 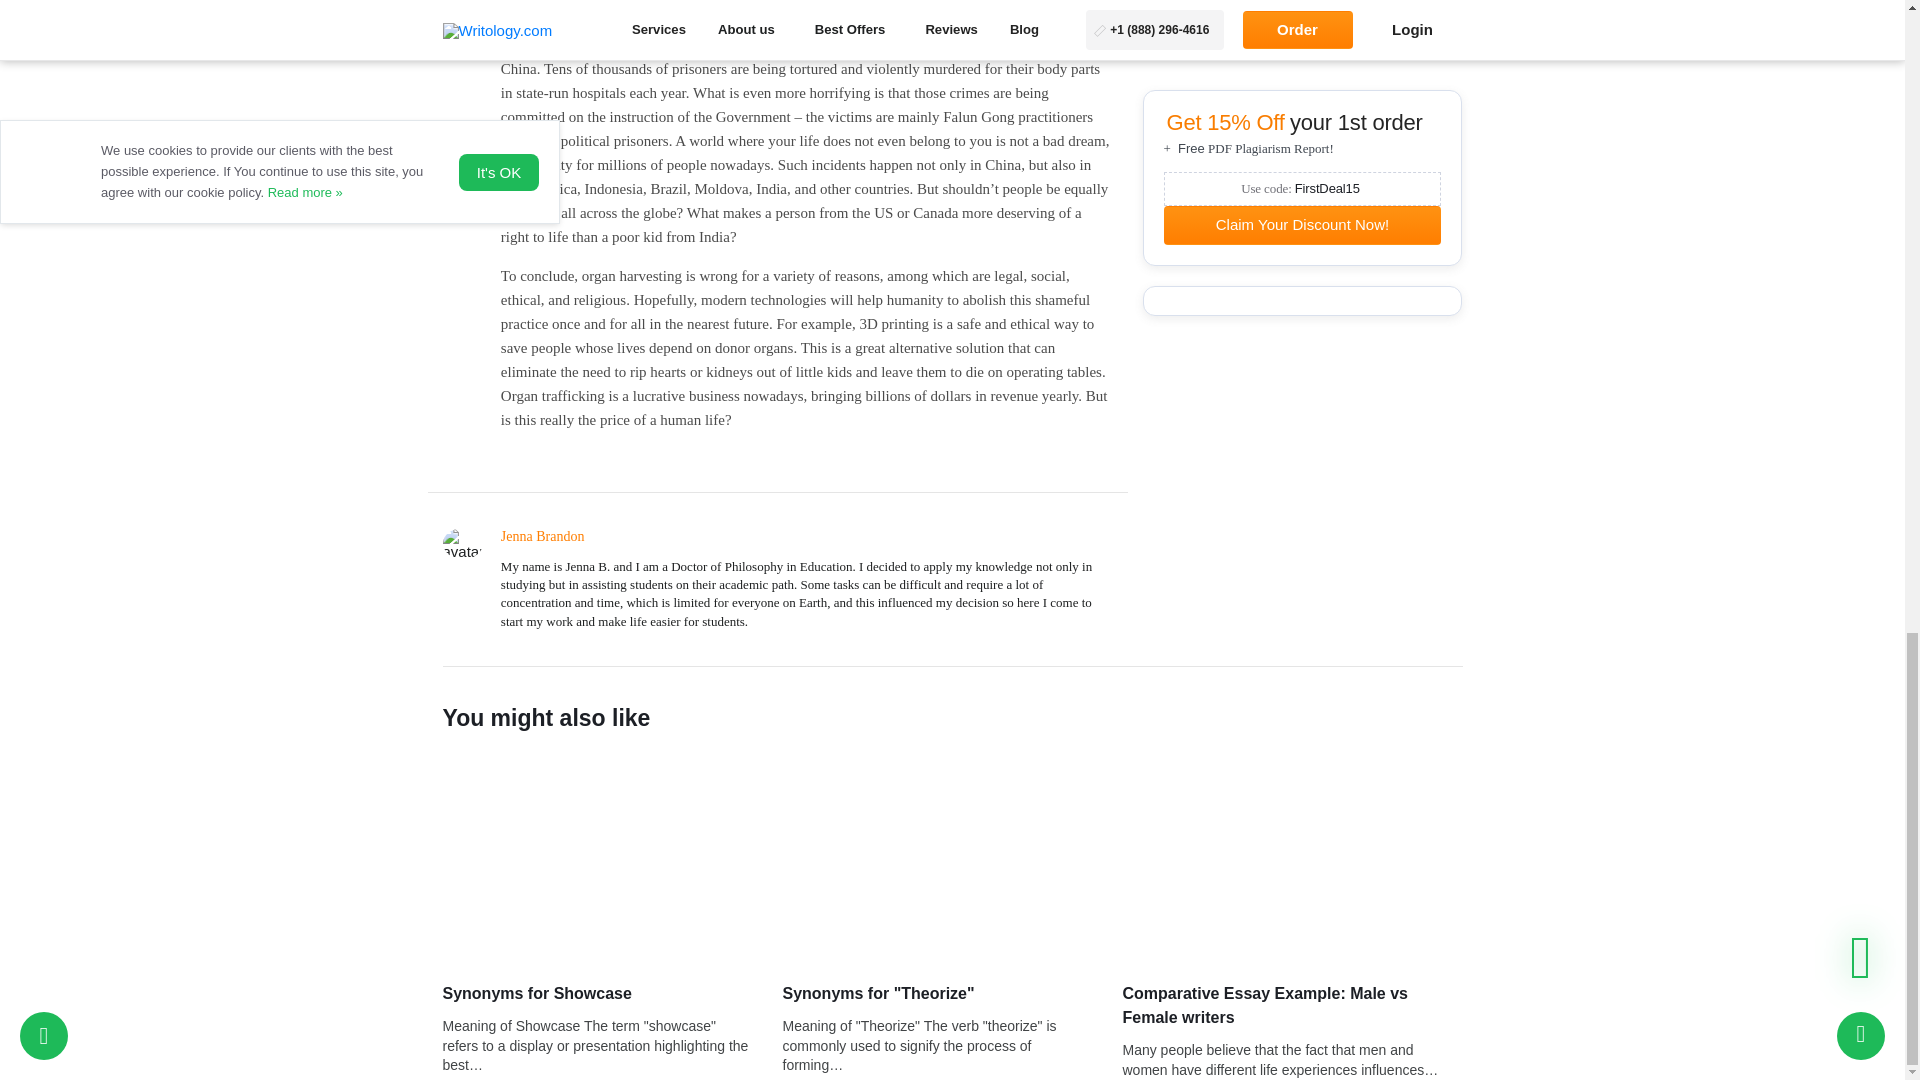 I want to click on Comparative Essay Example: Male vs Female writers, so click(x=1291, y=860).